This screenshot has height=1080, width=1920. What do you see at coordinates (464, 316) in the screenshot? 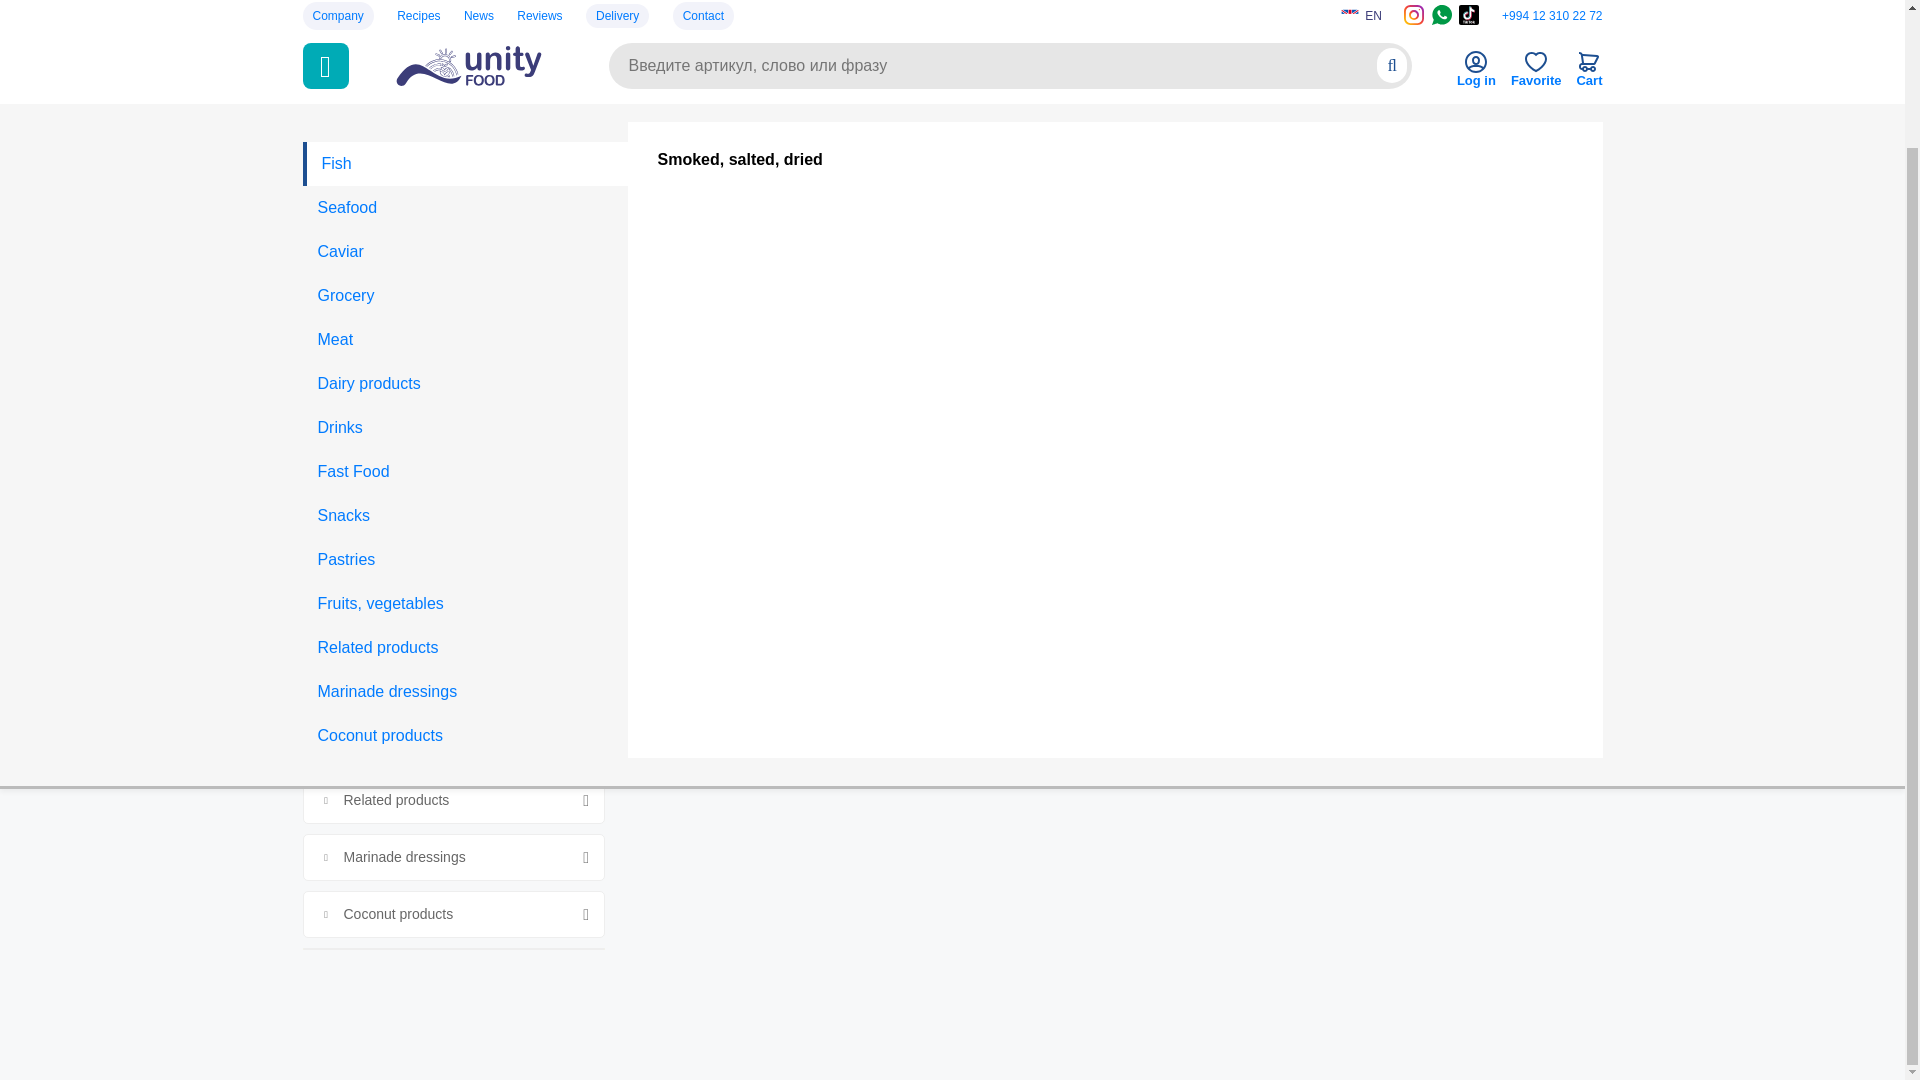
I see `Fast Food` at bounding box center [464, 316].